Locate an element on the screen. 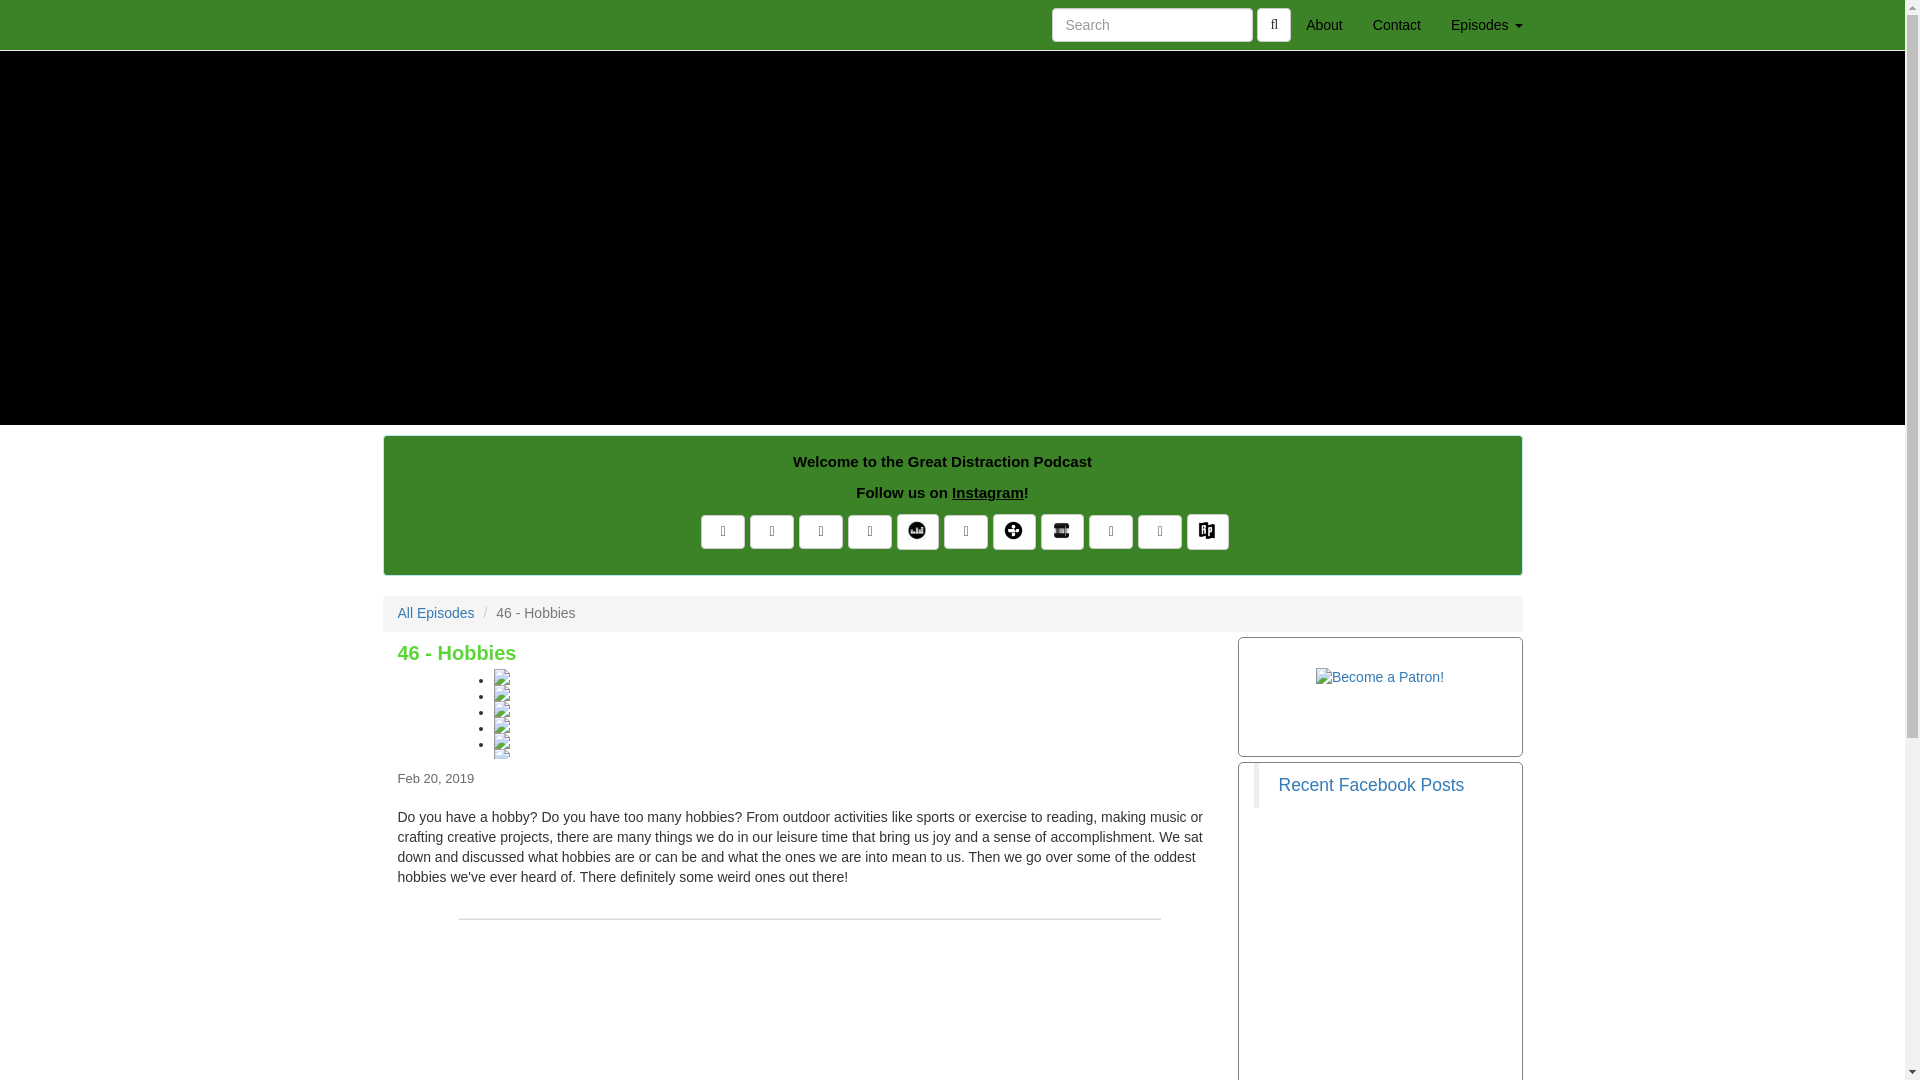 The image size is (1920, 1080). About is located at coordinates (1324, 24).